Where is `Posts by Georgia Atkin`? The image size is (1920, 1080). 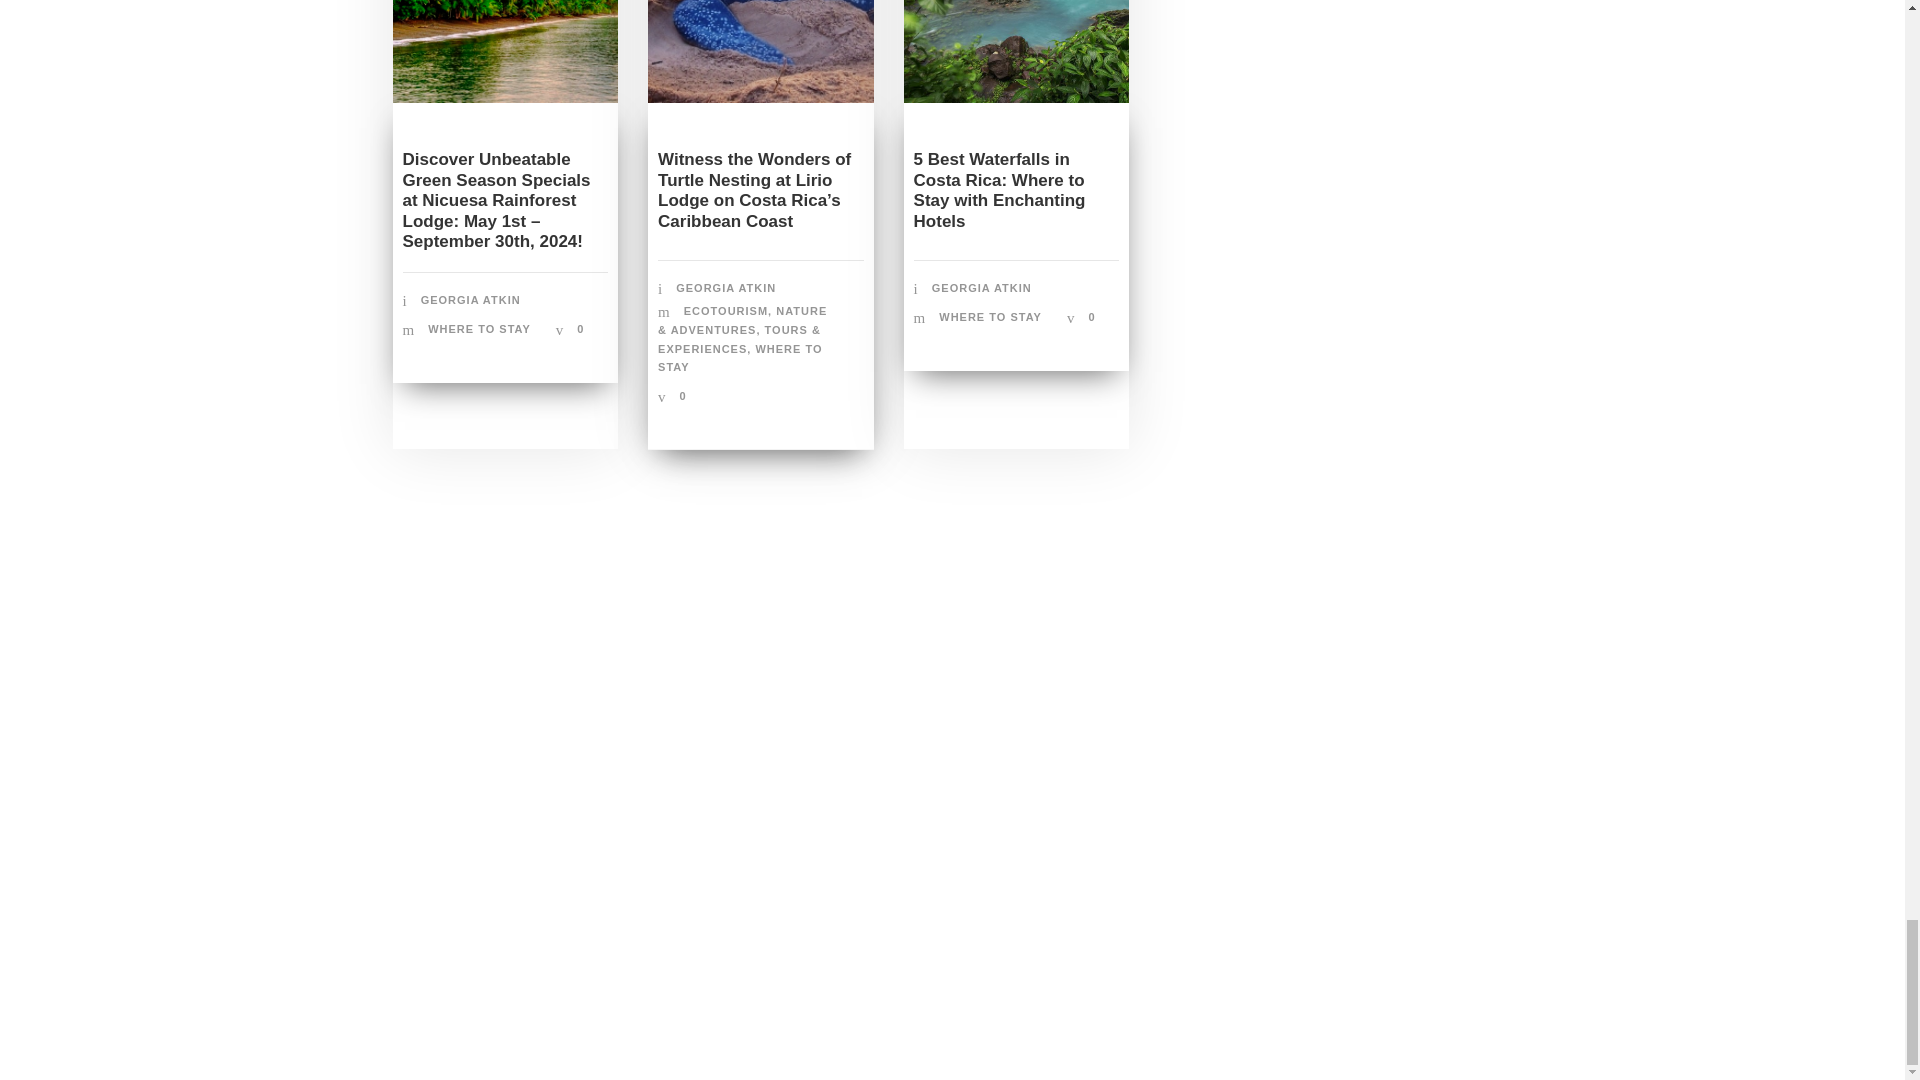 Posts by Georgia Atkin is located at coordinates (725, 287).